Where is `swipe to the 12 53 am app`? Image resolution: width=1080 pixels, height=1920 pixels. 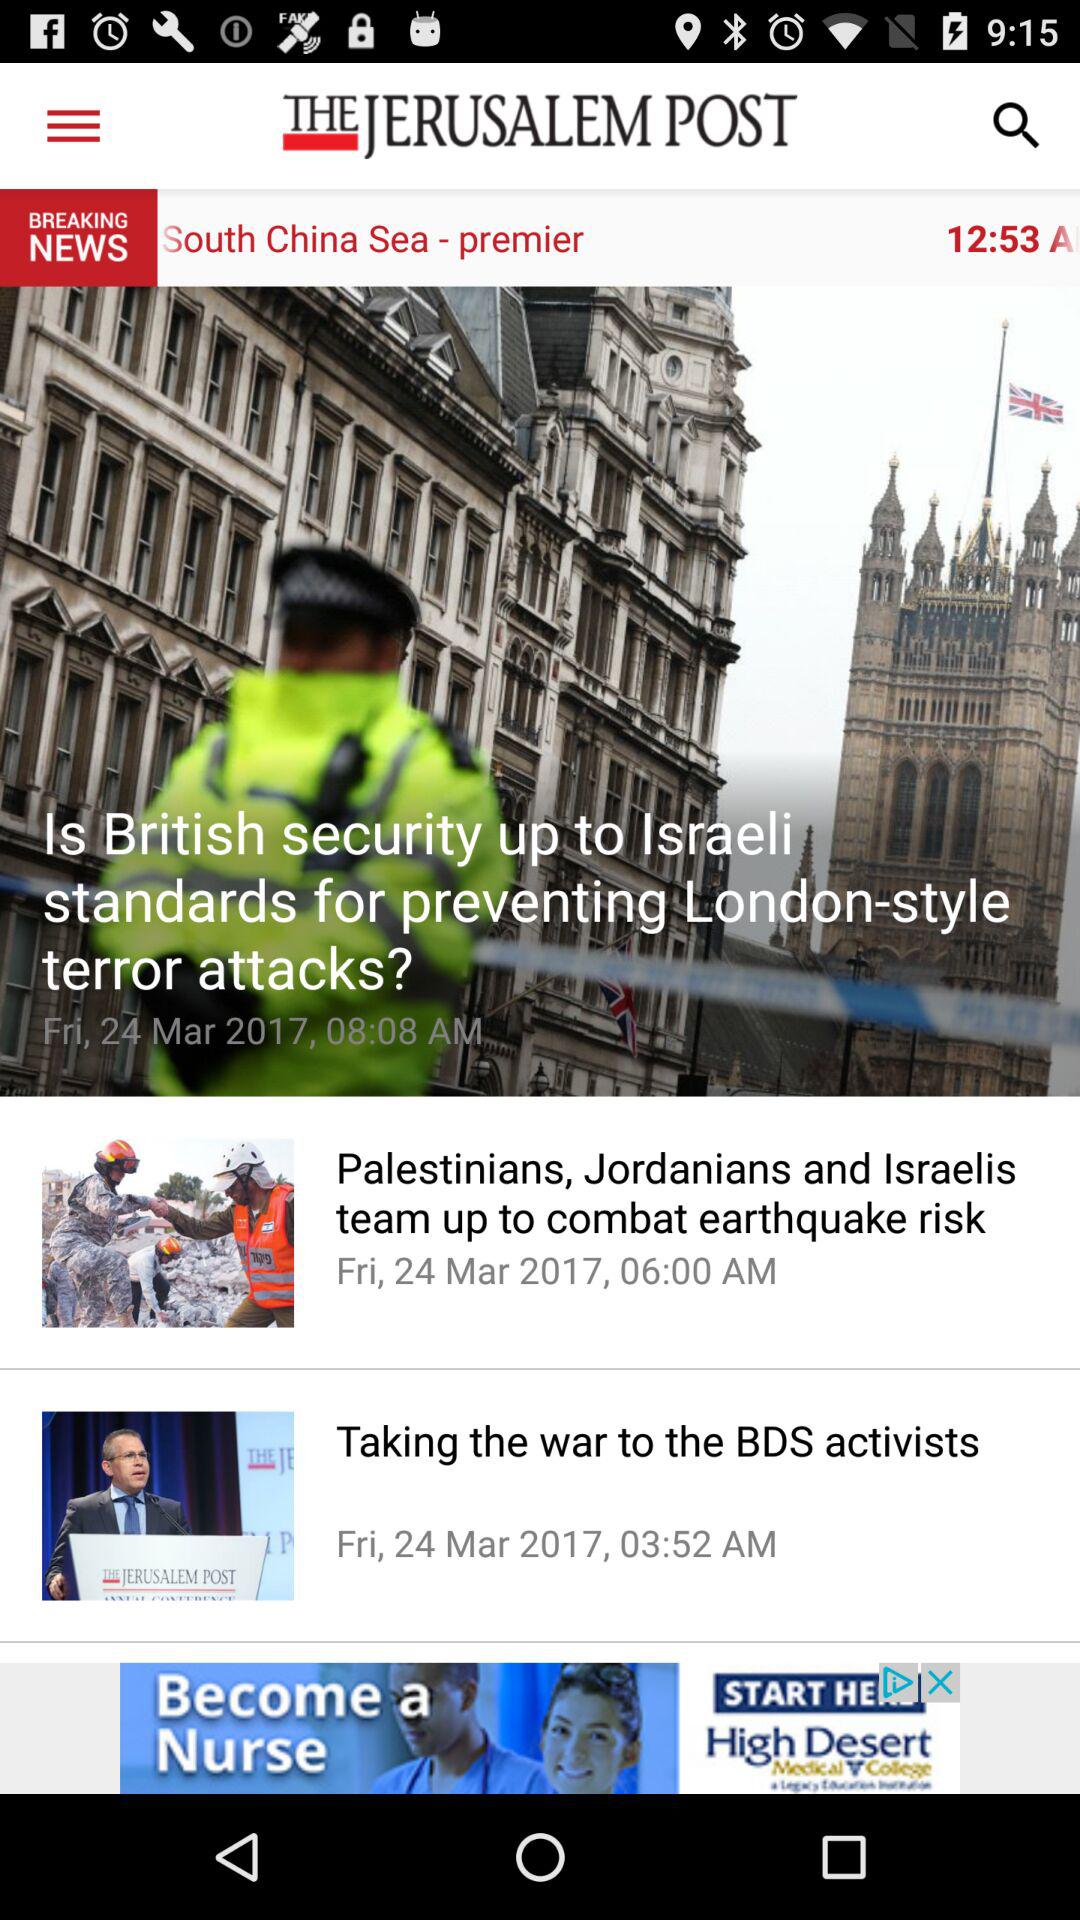 swipe to the 12 53 am app is located at coordinates (618, 238).